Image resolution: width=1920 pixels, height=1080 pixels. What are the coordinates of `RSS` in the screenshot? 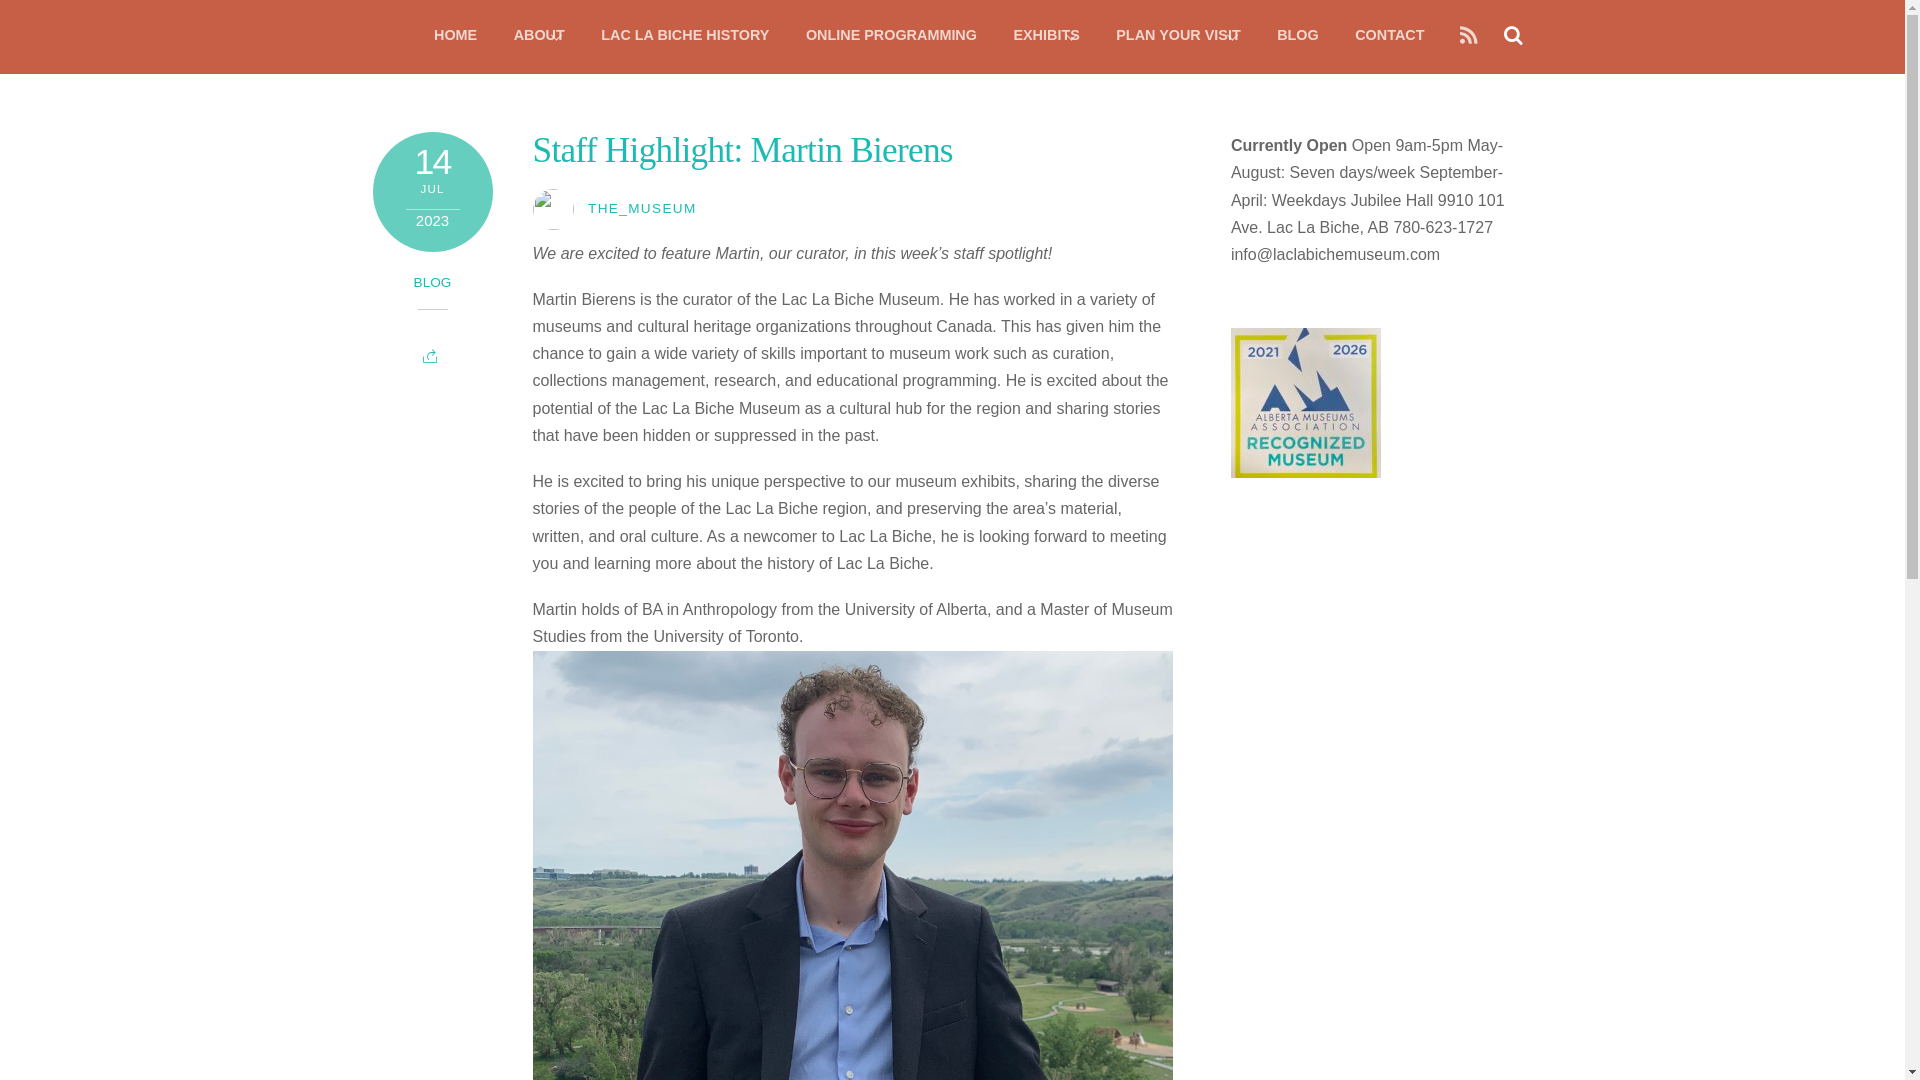 It's located at (1468, 35).